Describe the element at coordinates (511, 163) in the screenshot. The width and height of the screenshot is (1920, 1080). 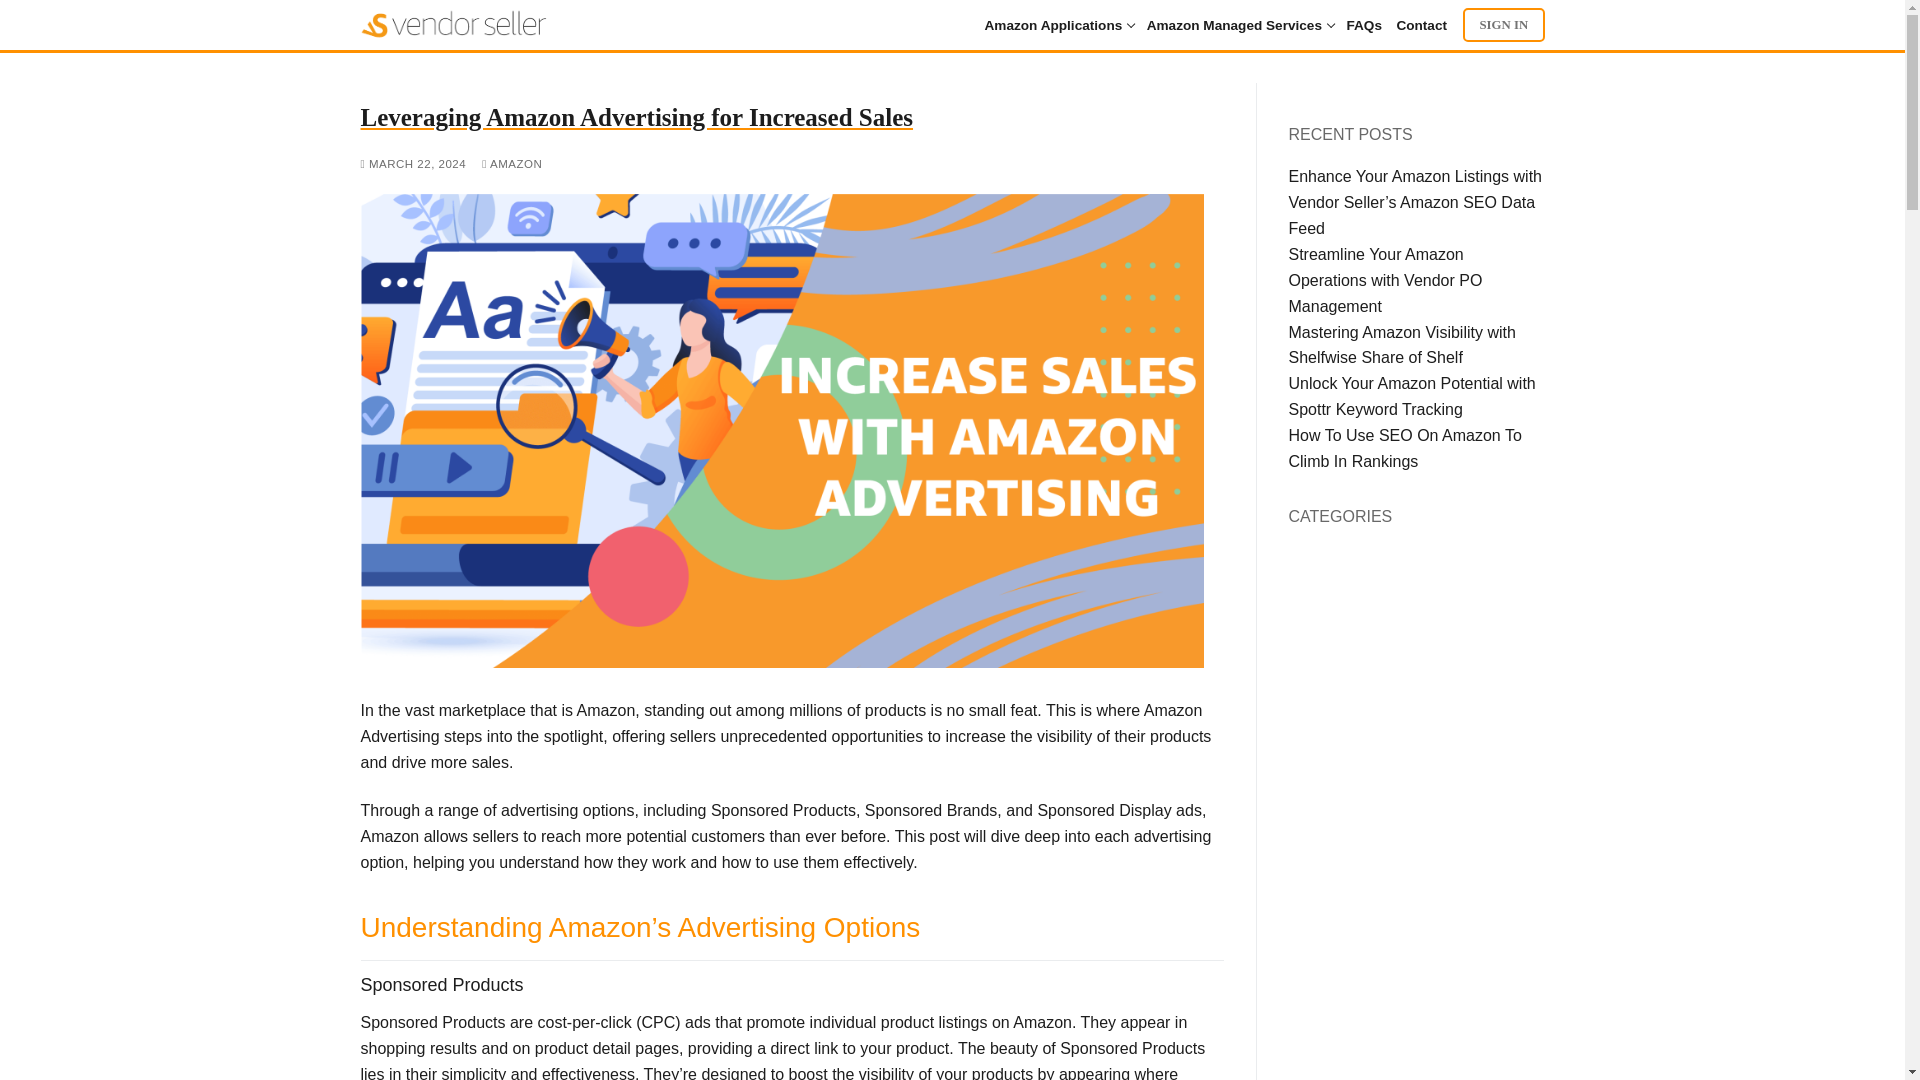
I see `AMAZON` at that location.